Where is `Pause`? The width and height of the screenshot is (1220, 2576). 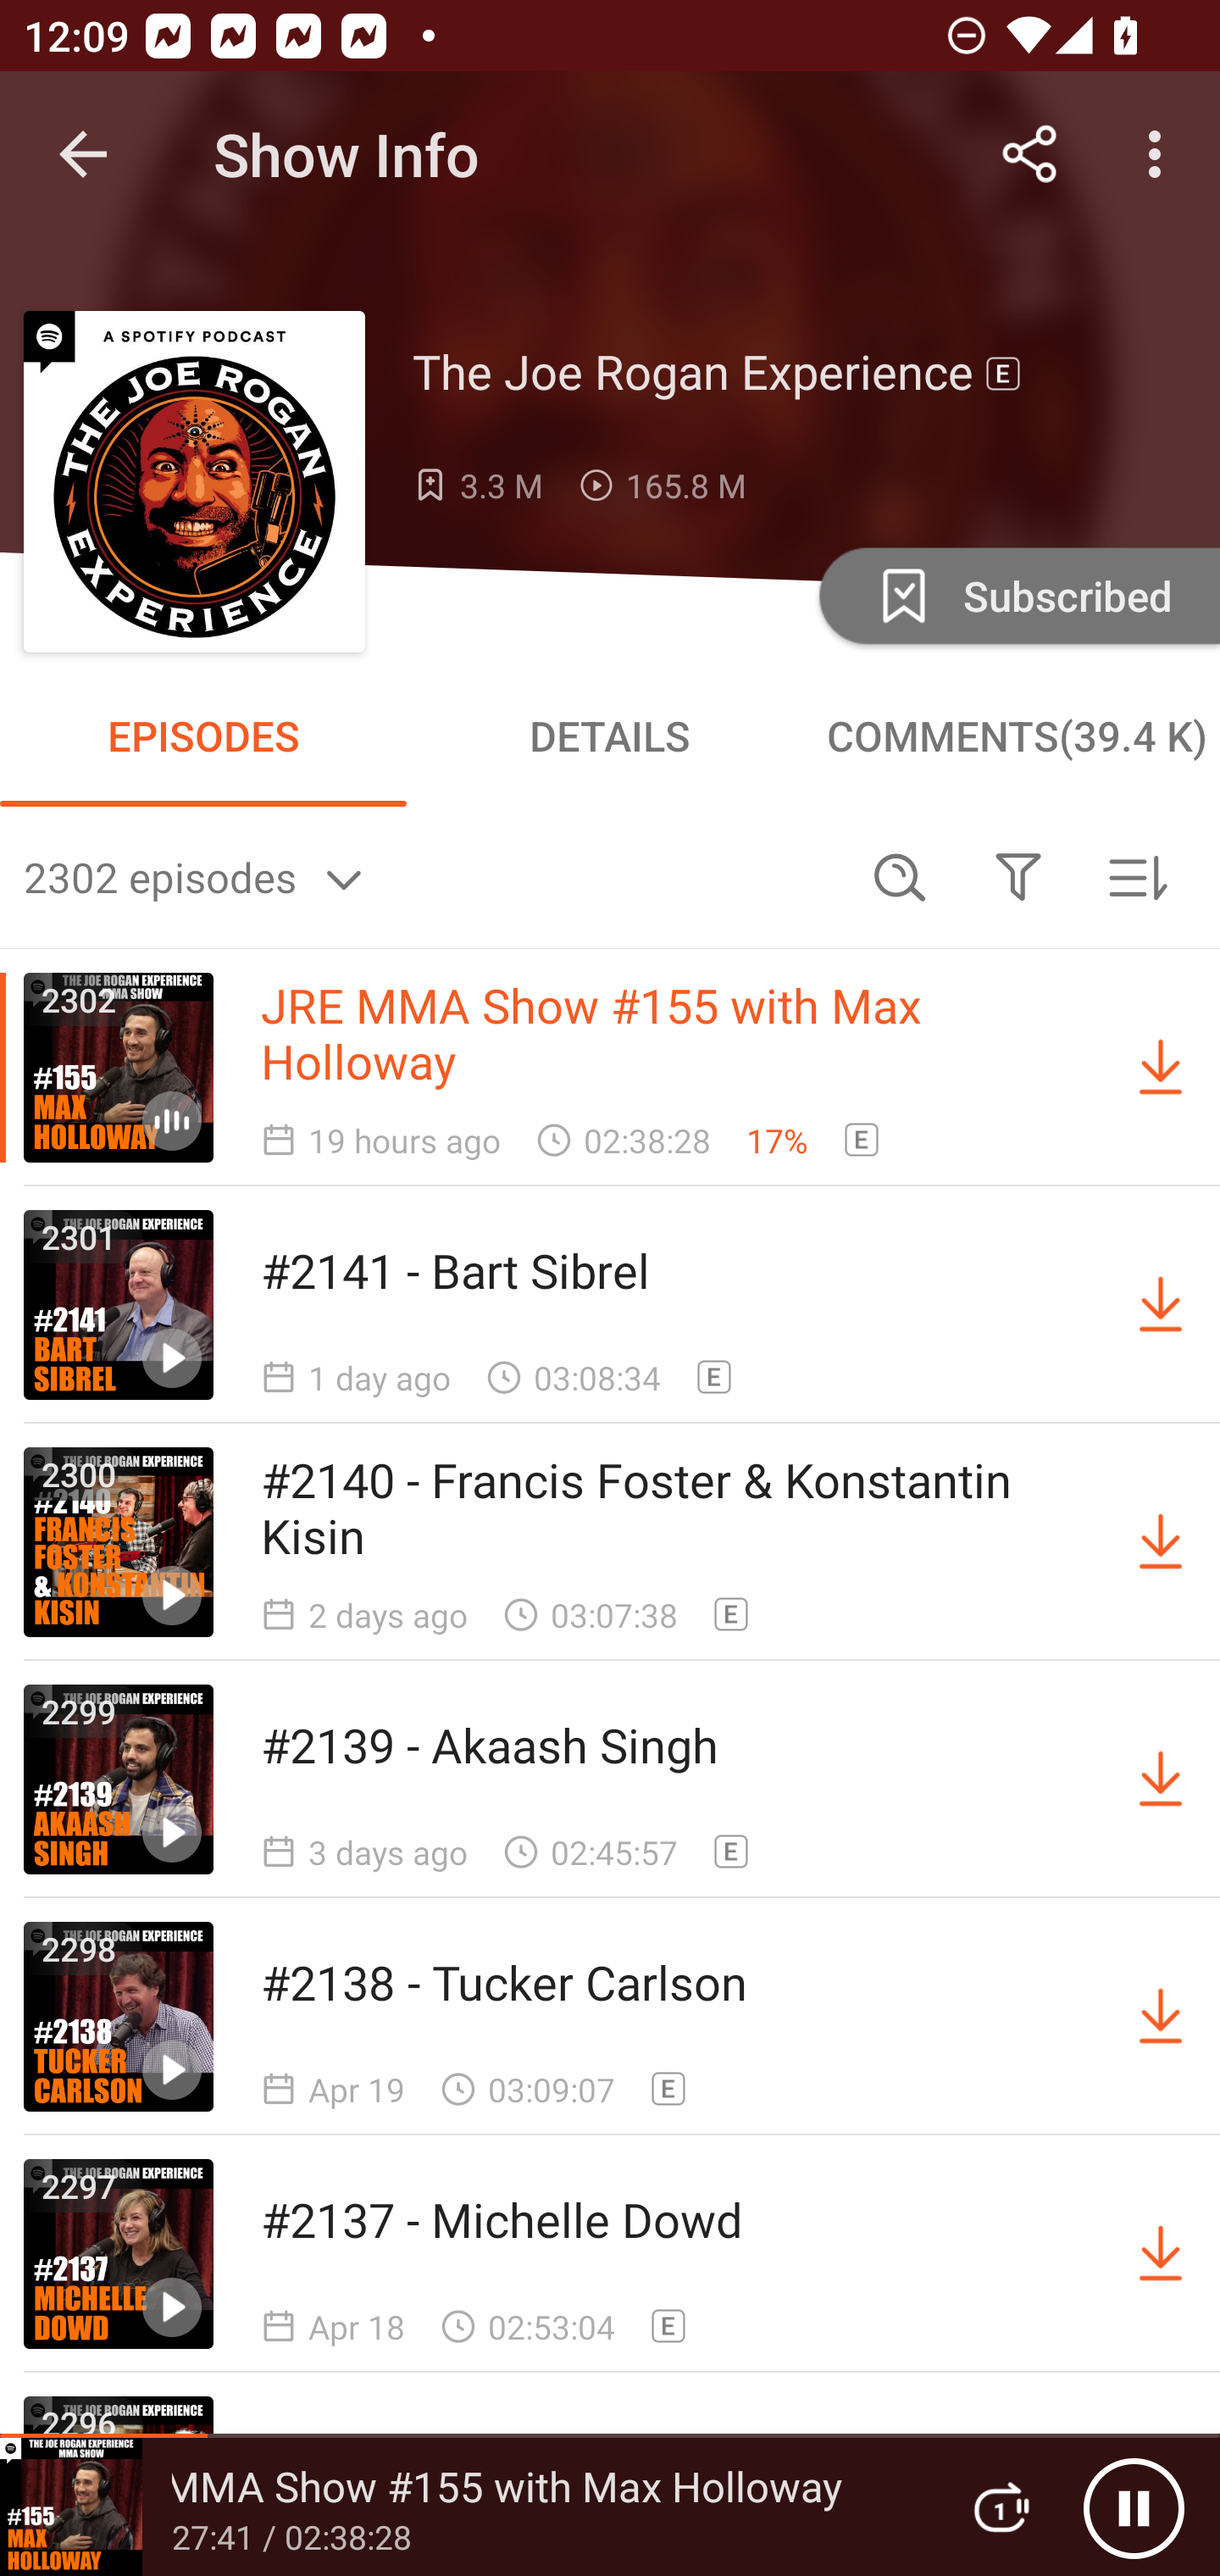 Pause is located at coordinates (1134, 2507).